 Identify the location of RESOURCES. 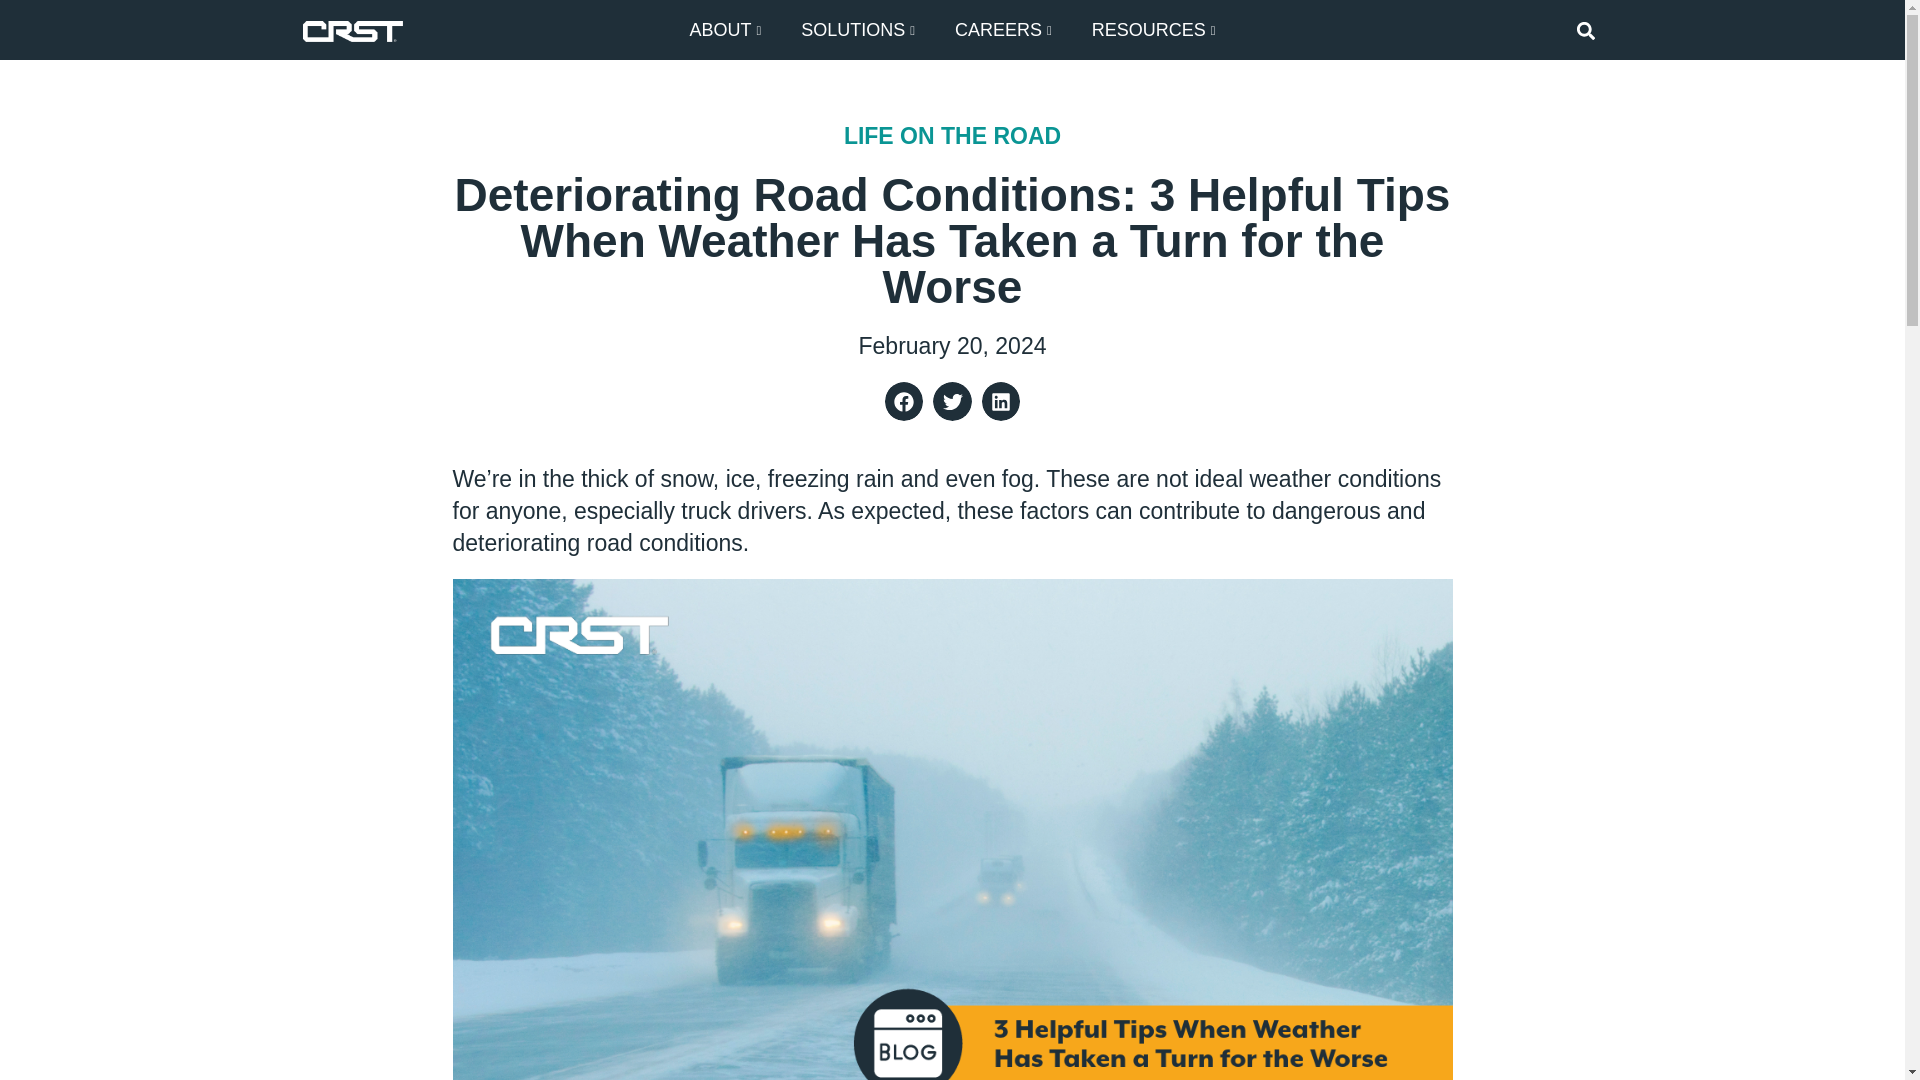
(1154, 30).